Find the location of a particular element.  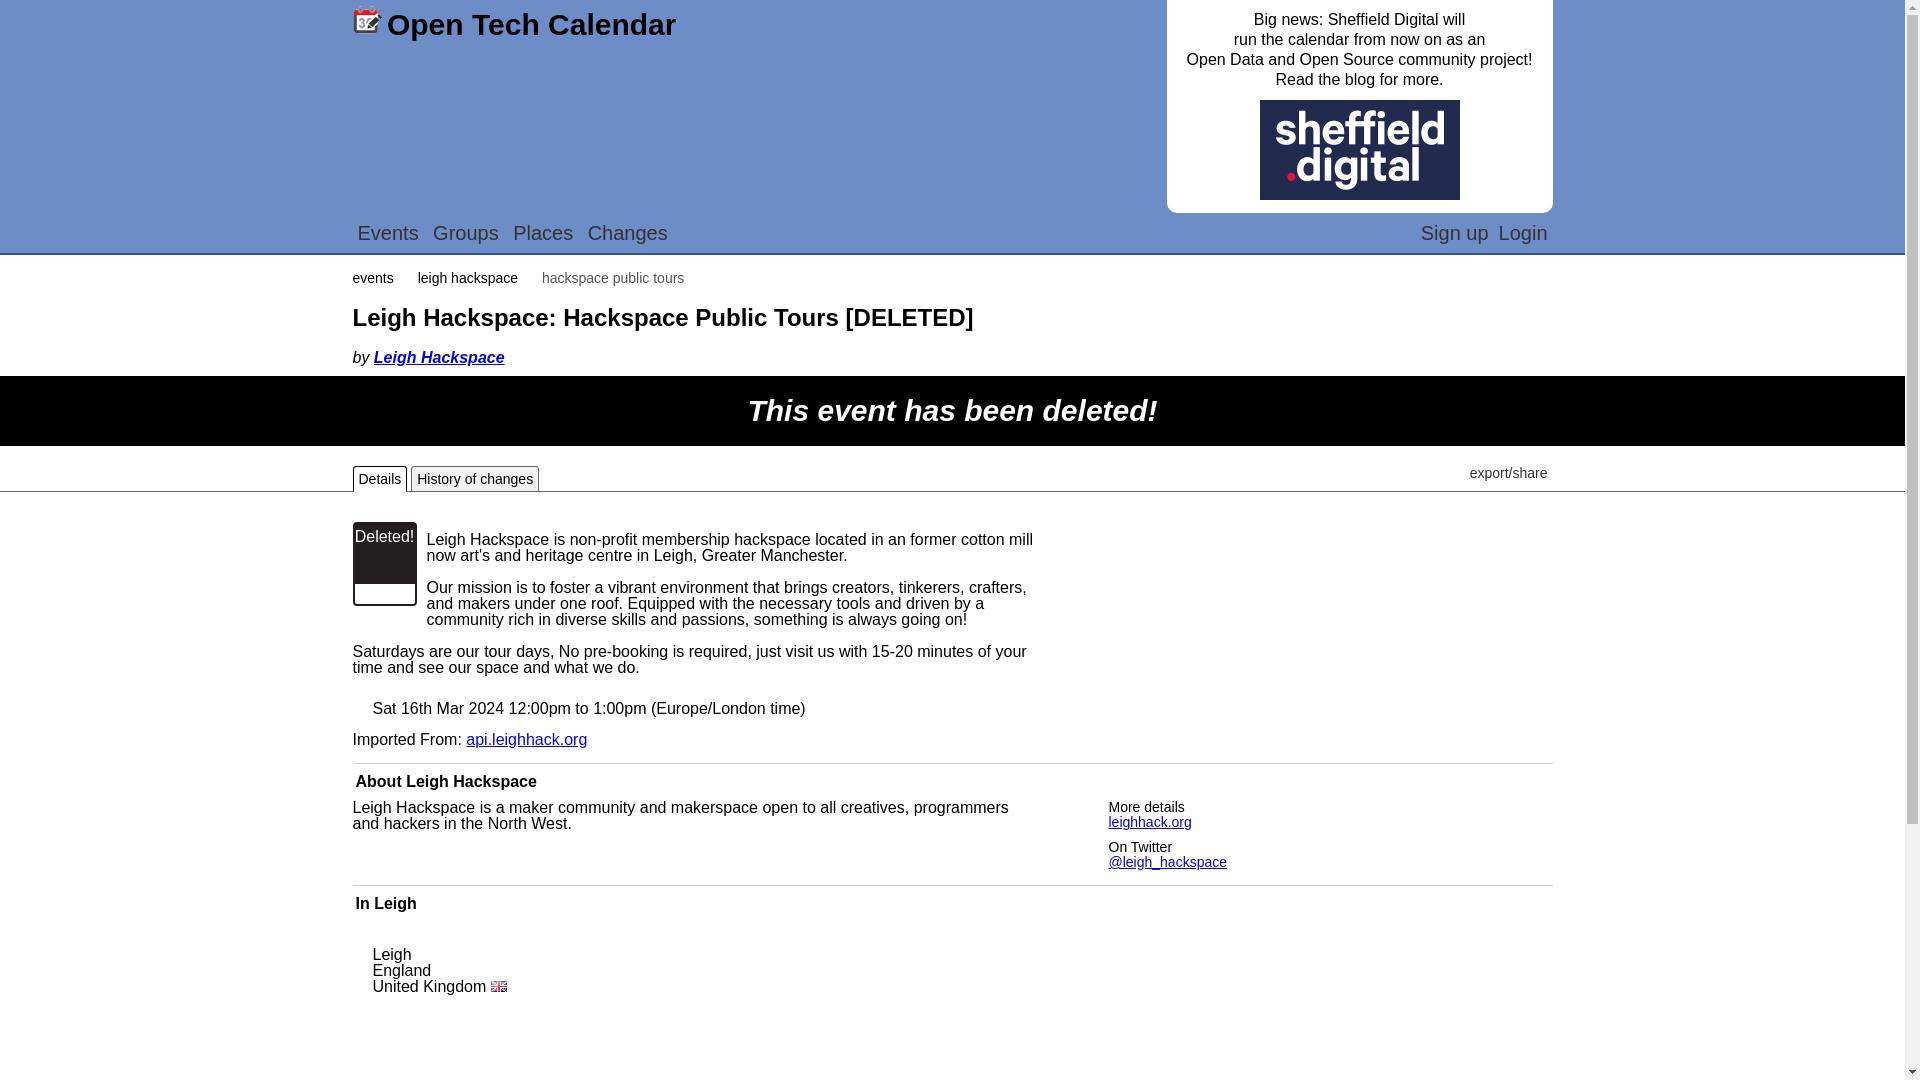

Sign up is located at coordinates (1454, 233).